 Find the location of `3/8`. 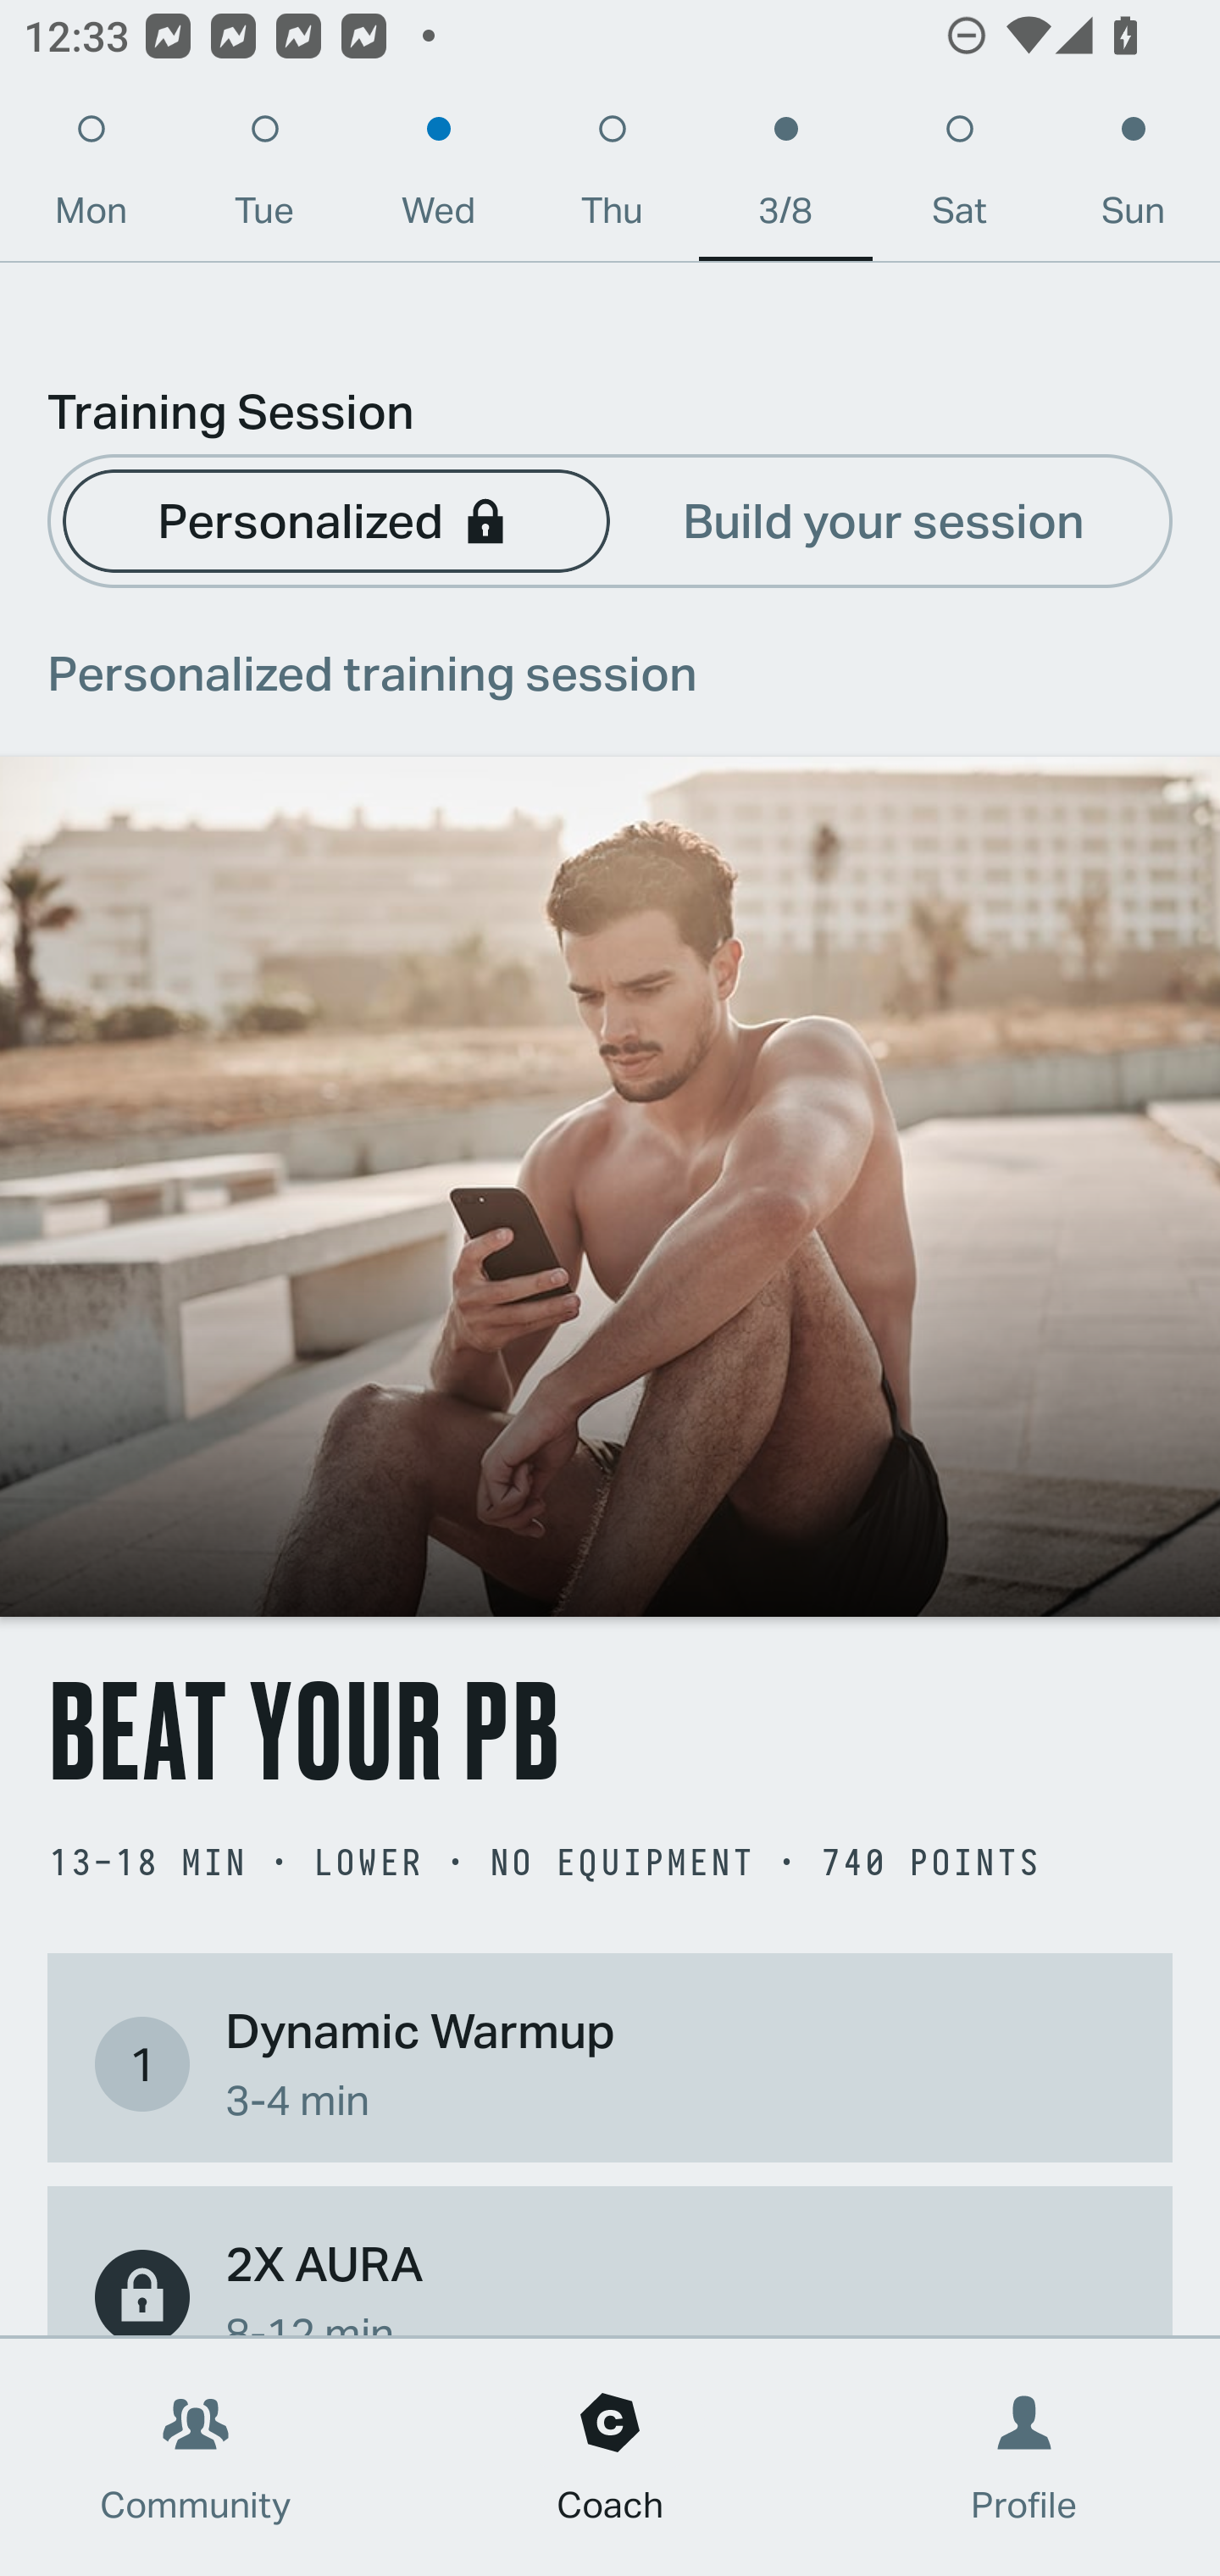

3/8 is located at coordinates (785, 178).